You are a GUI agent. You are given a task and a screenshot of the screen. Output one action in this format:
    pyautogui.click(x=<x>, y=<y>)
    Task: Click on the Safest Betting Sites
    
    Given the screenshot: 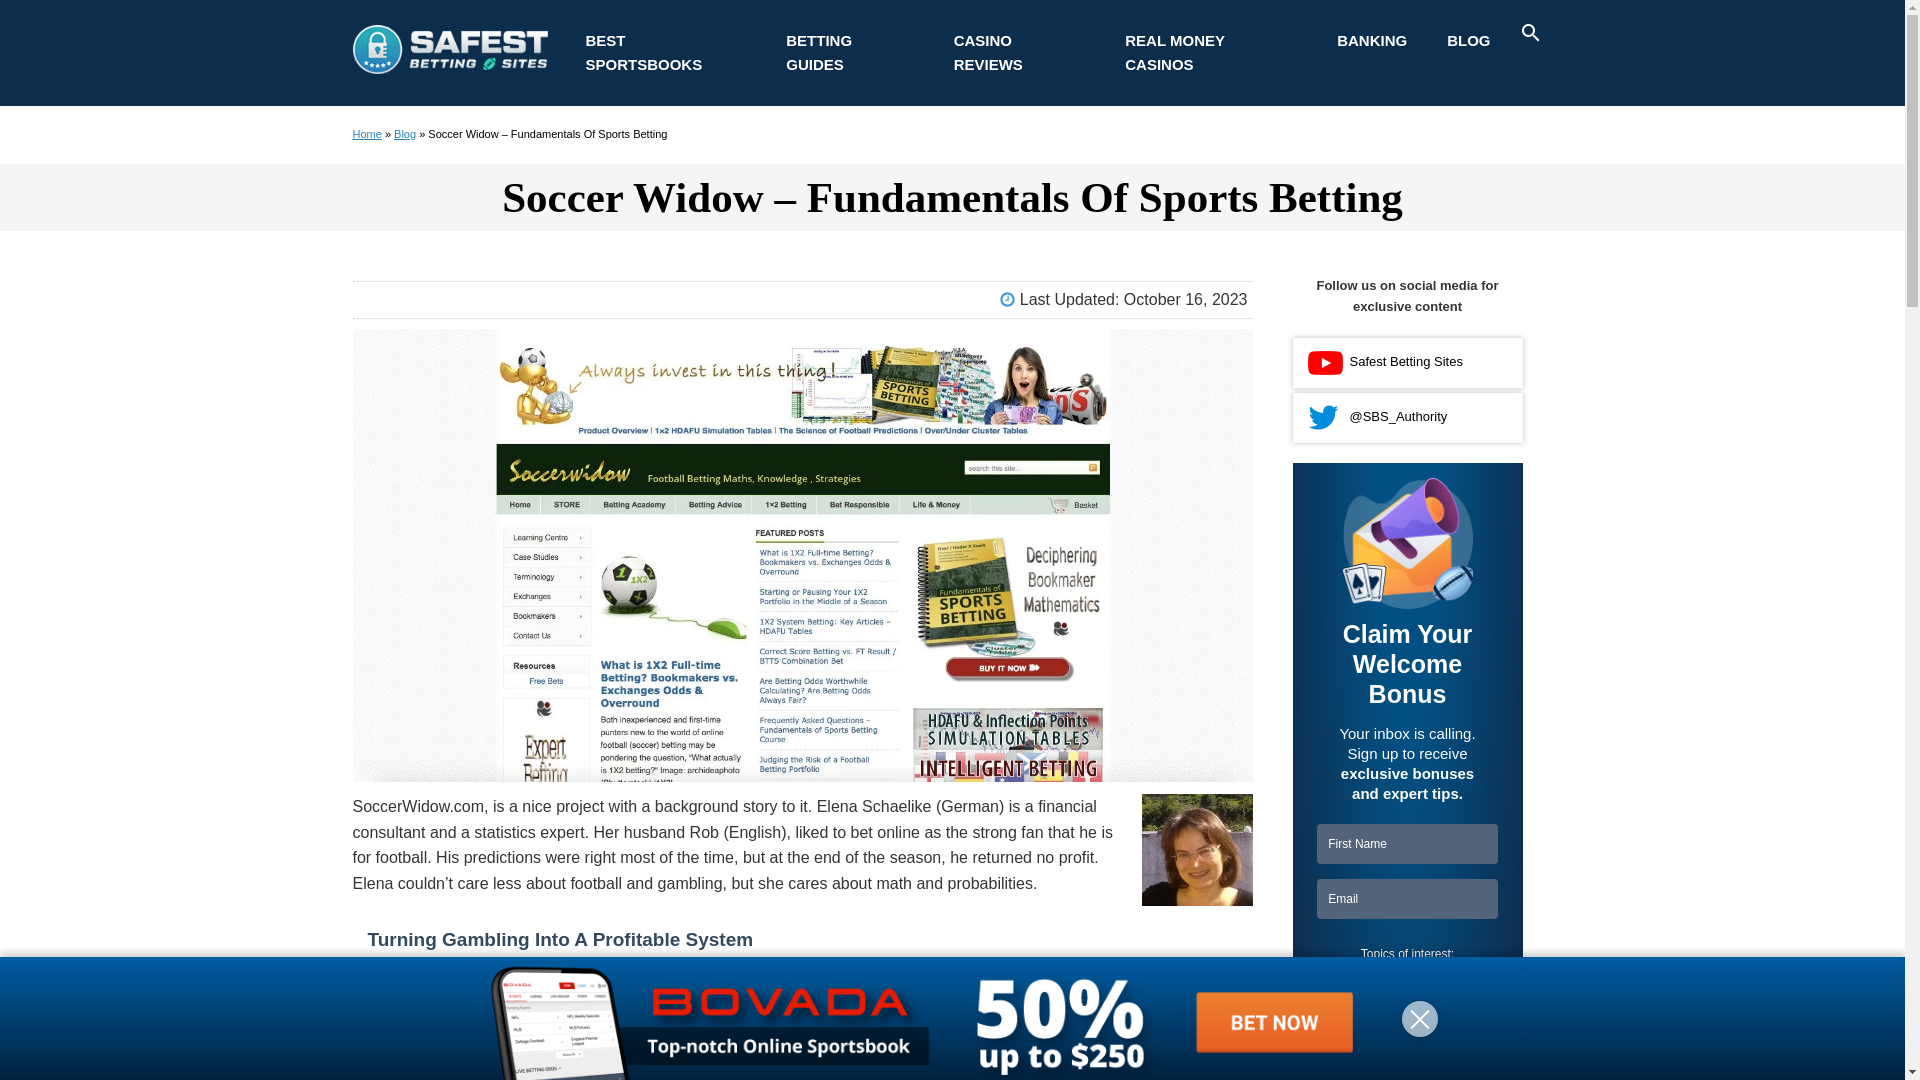 What is the action you would take?
    pyautogui.click(x=449, y=68)
    